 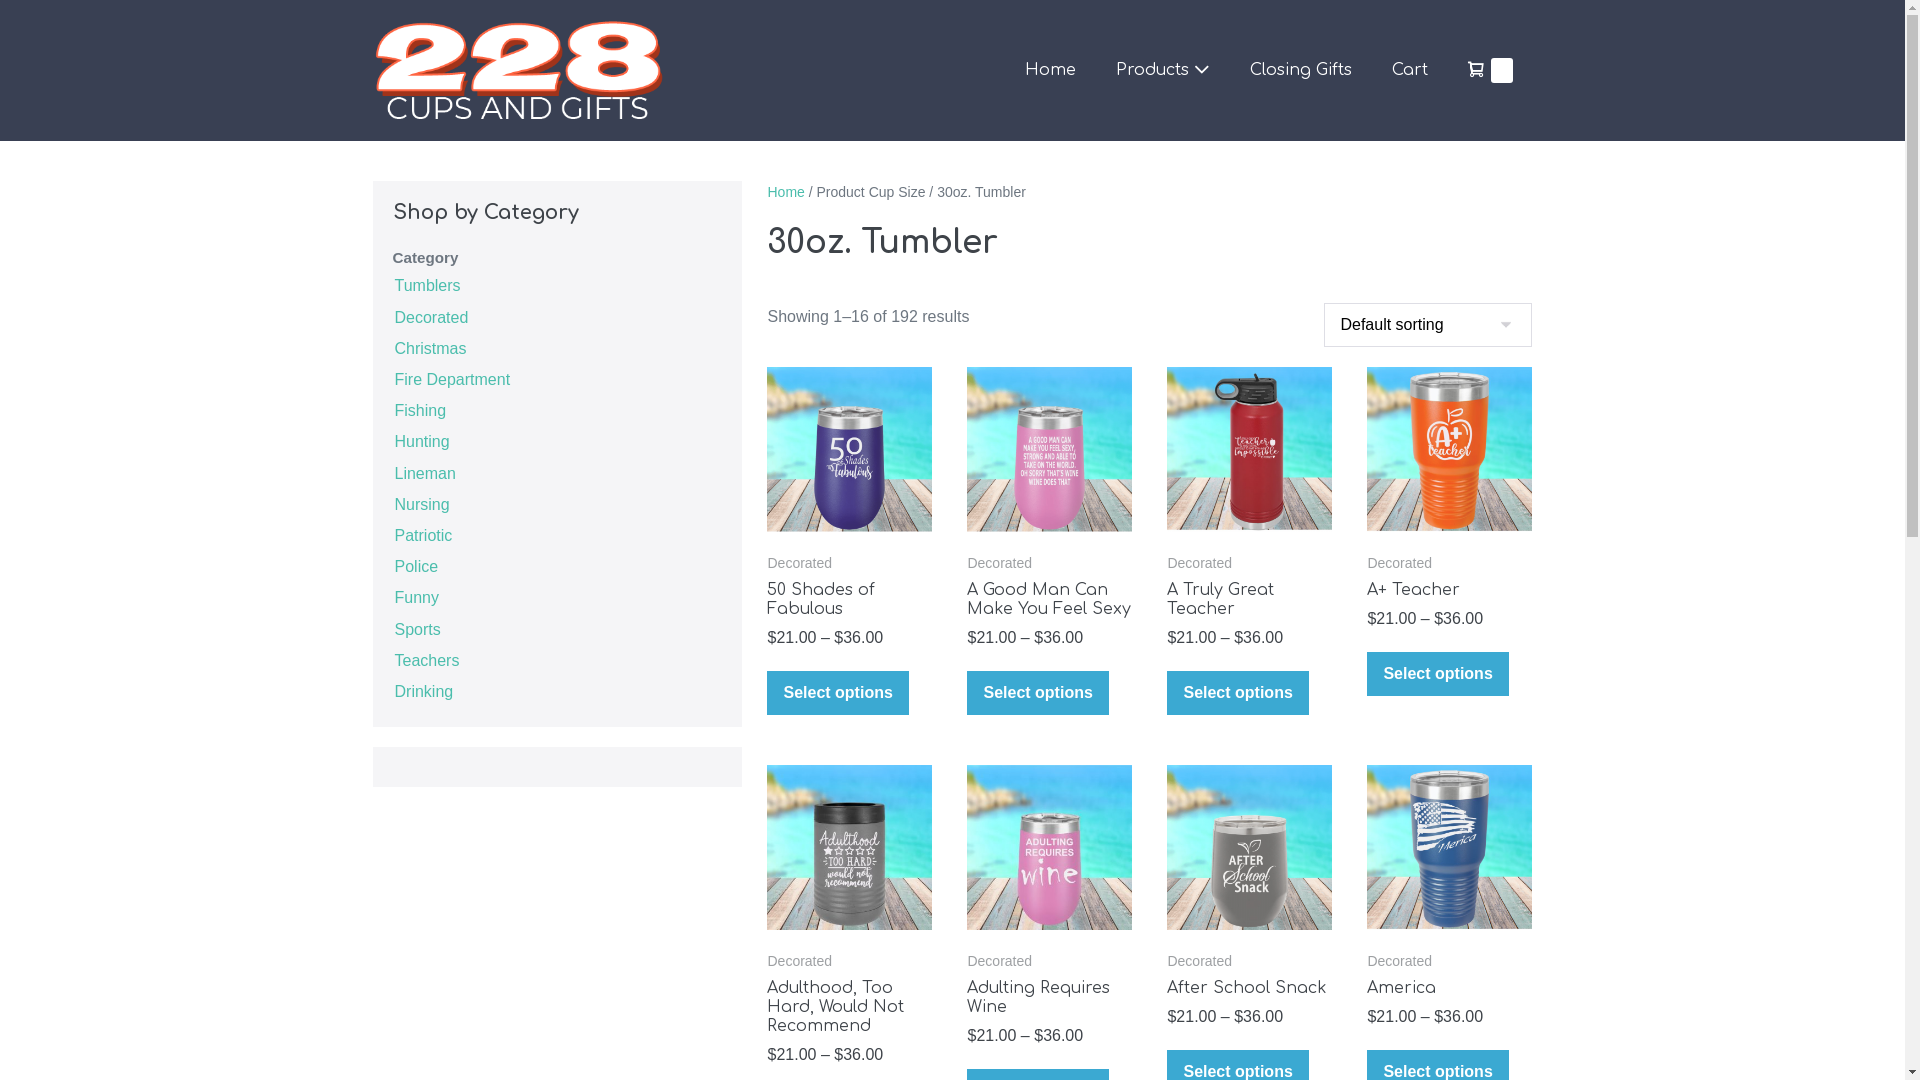 I want to click on Adulthood, Too Hard, Would Not Recommend, so click(x=850, y=1008).